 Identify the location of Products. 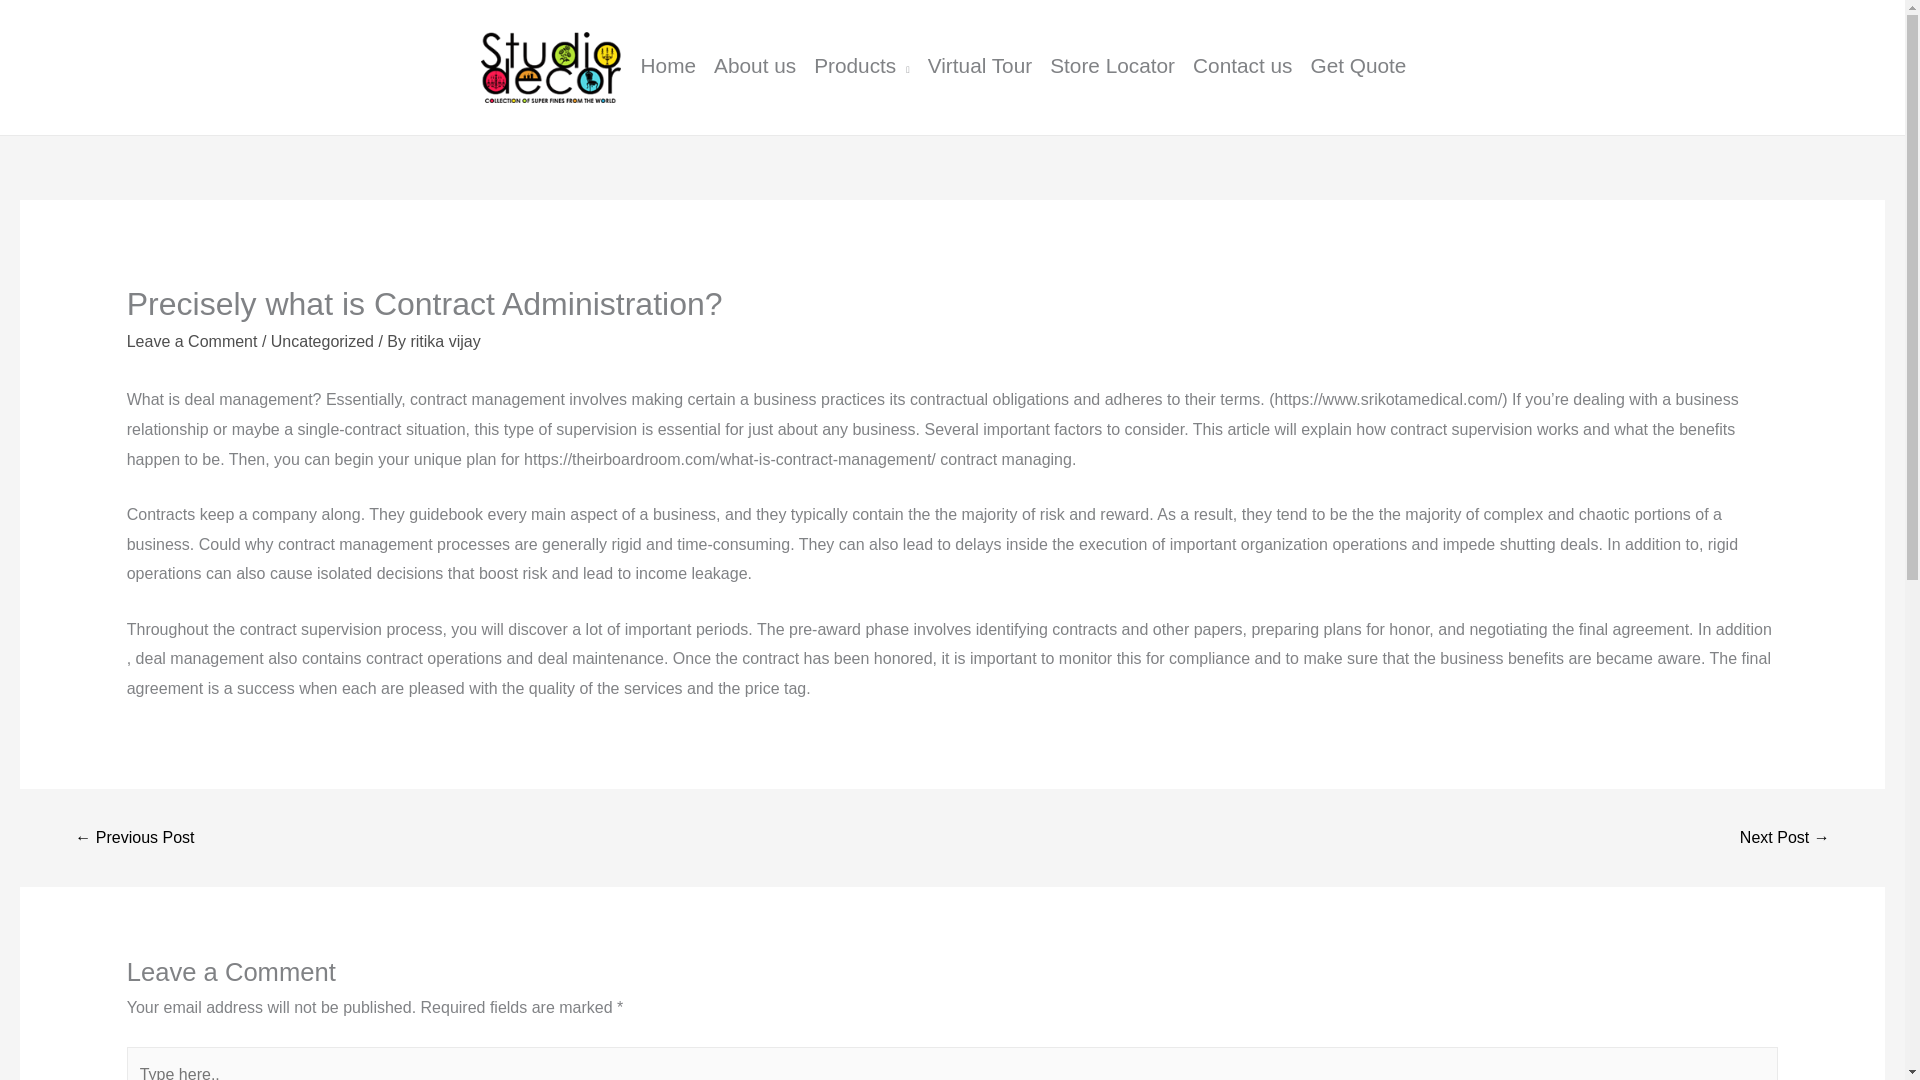
(870, 66).